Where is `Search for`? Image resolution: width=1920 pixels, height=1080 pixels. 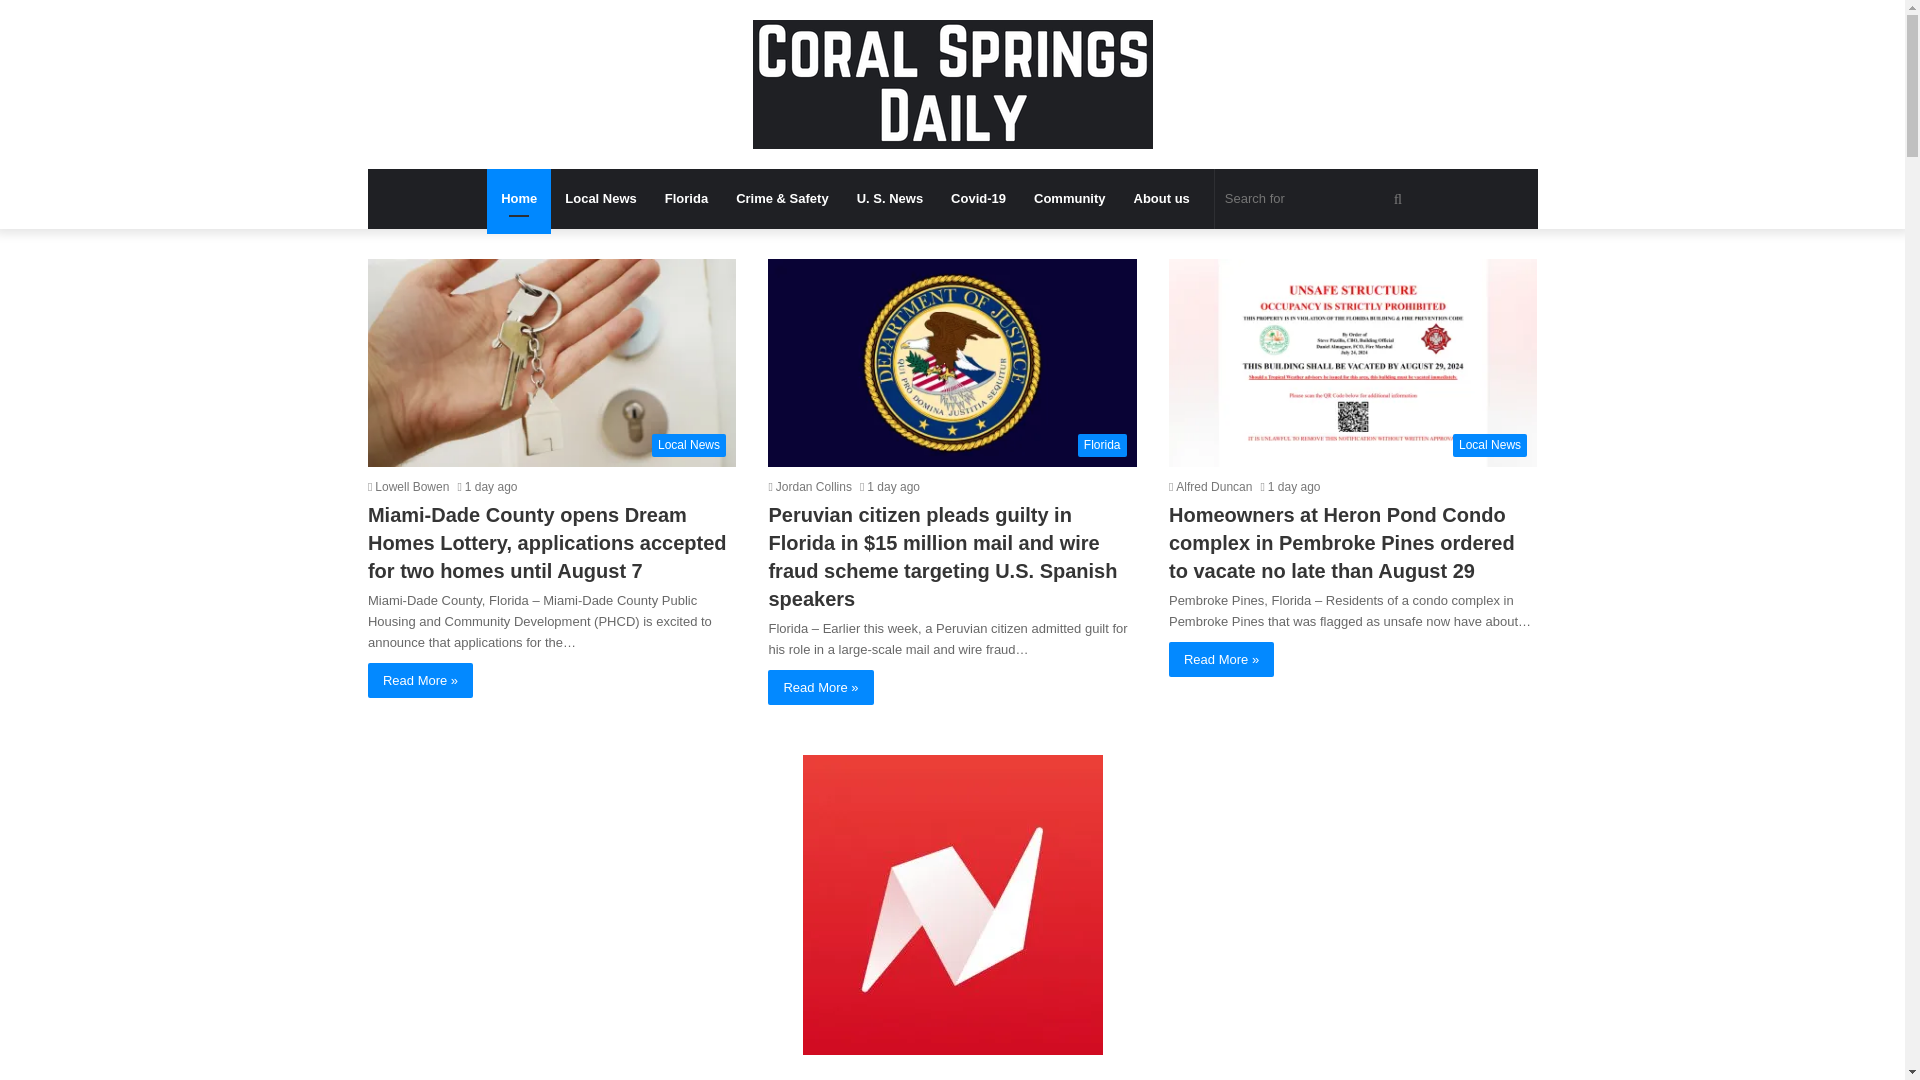 Search for is located at coordinates (1316, 198).